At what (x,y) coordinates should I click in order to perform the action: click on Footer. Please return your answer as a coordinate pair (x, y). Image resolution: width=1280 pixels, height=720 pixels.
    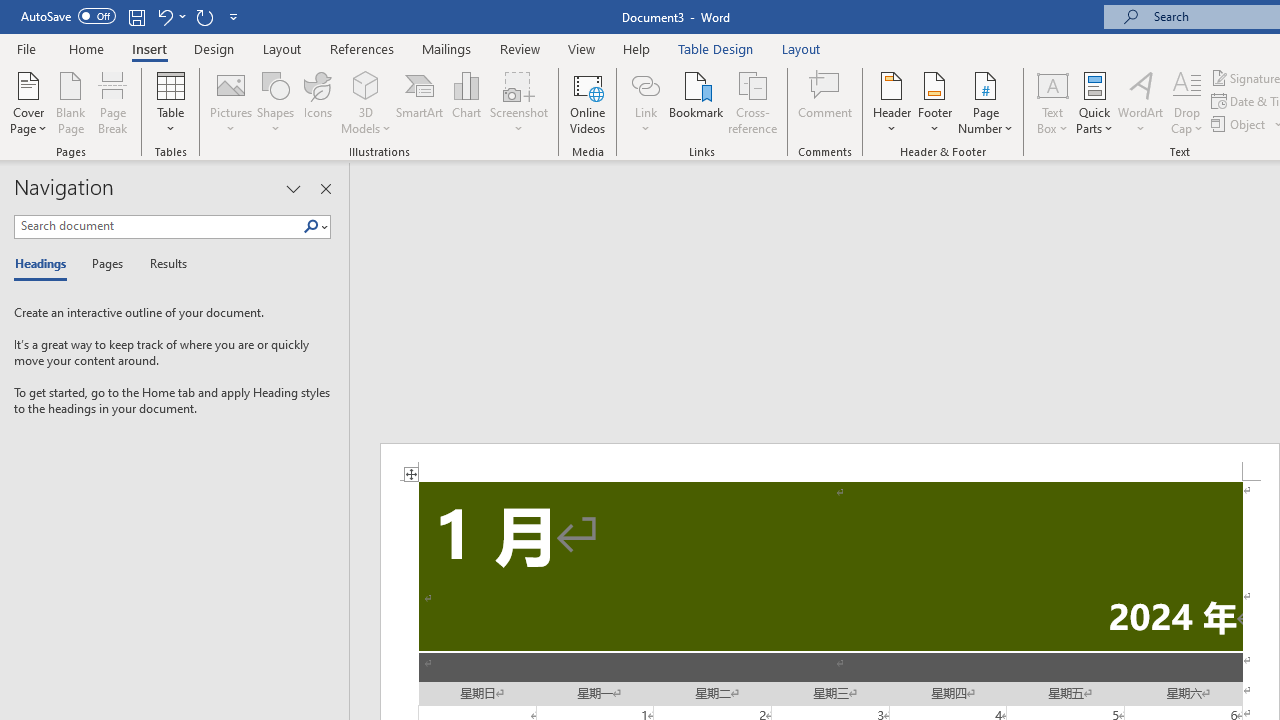
    Looking at the image, I should click on (934, 102).